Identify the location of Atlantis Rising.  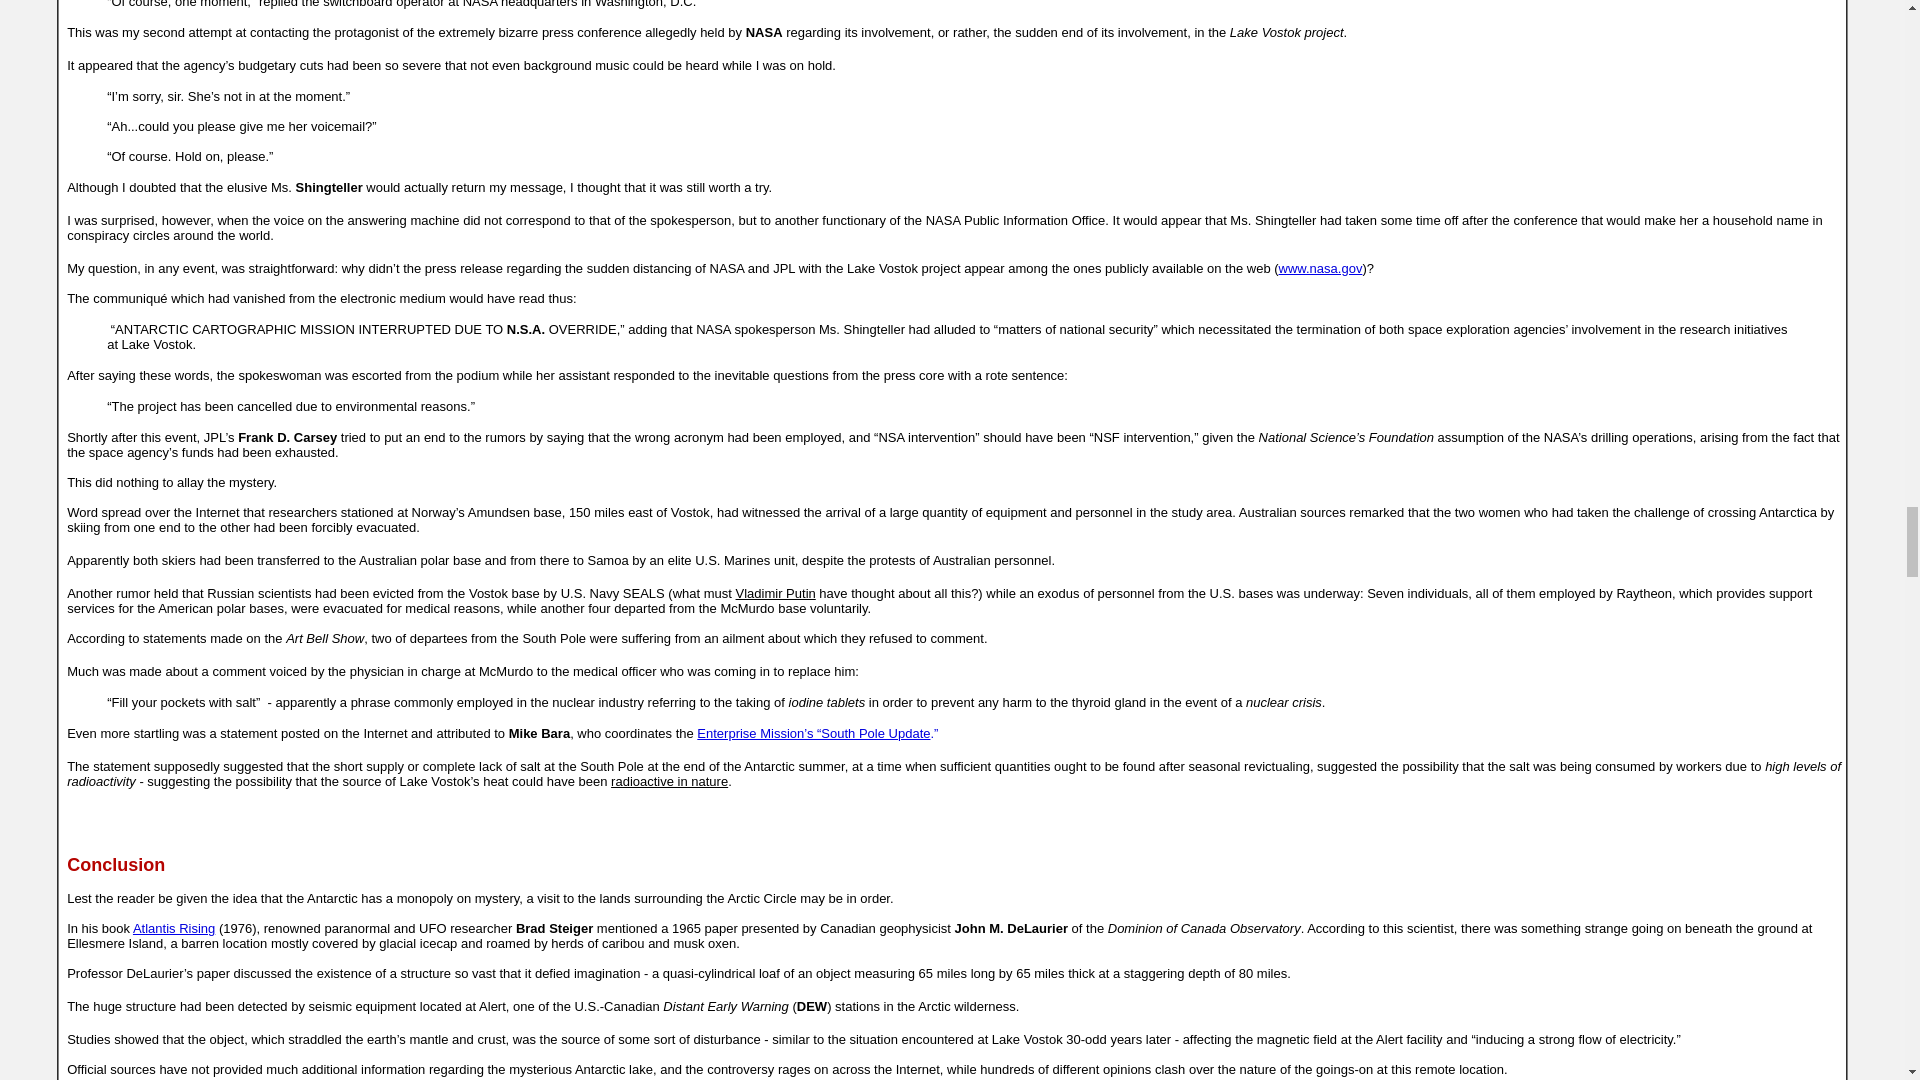
(174, 928).